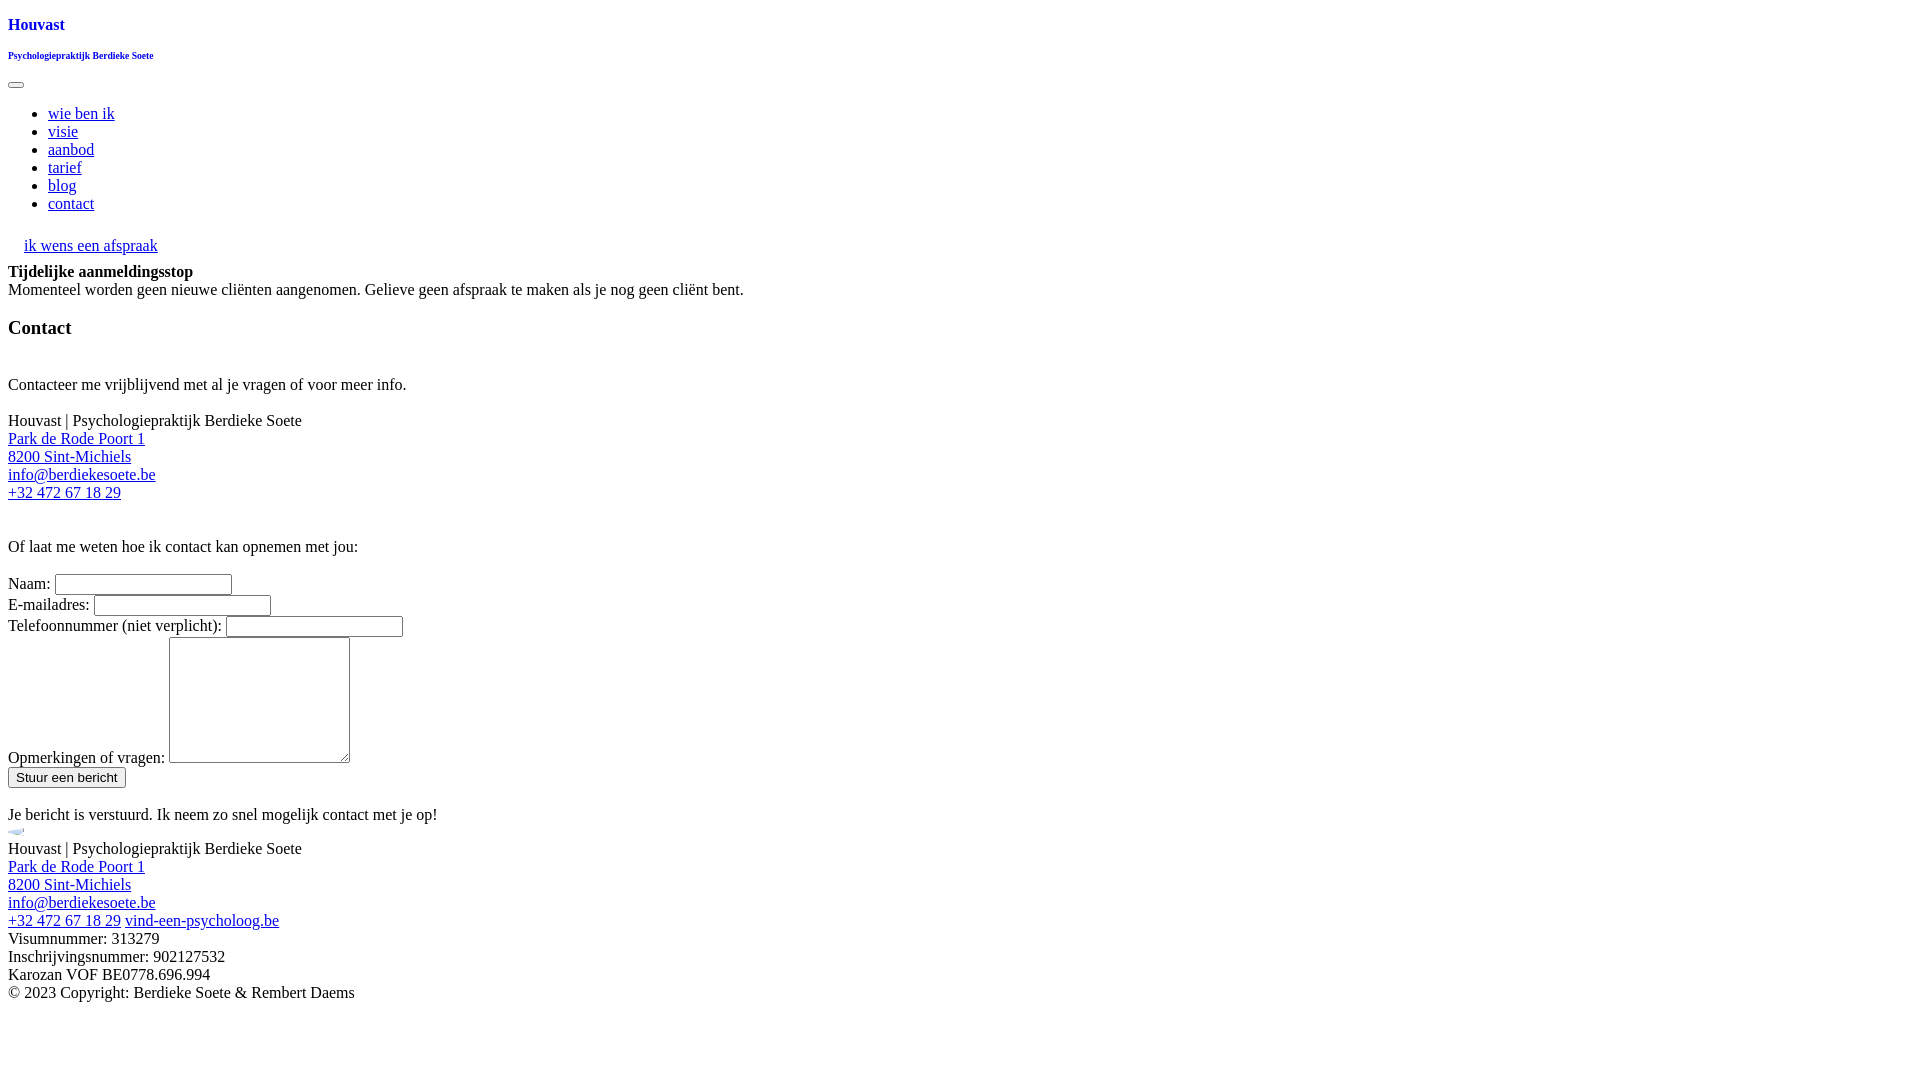 The height and width of the screenshot is (1080, 1920). I want to click on aanbod, so click(71, 150).